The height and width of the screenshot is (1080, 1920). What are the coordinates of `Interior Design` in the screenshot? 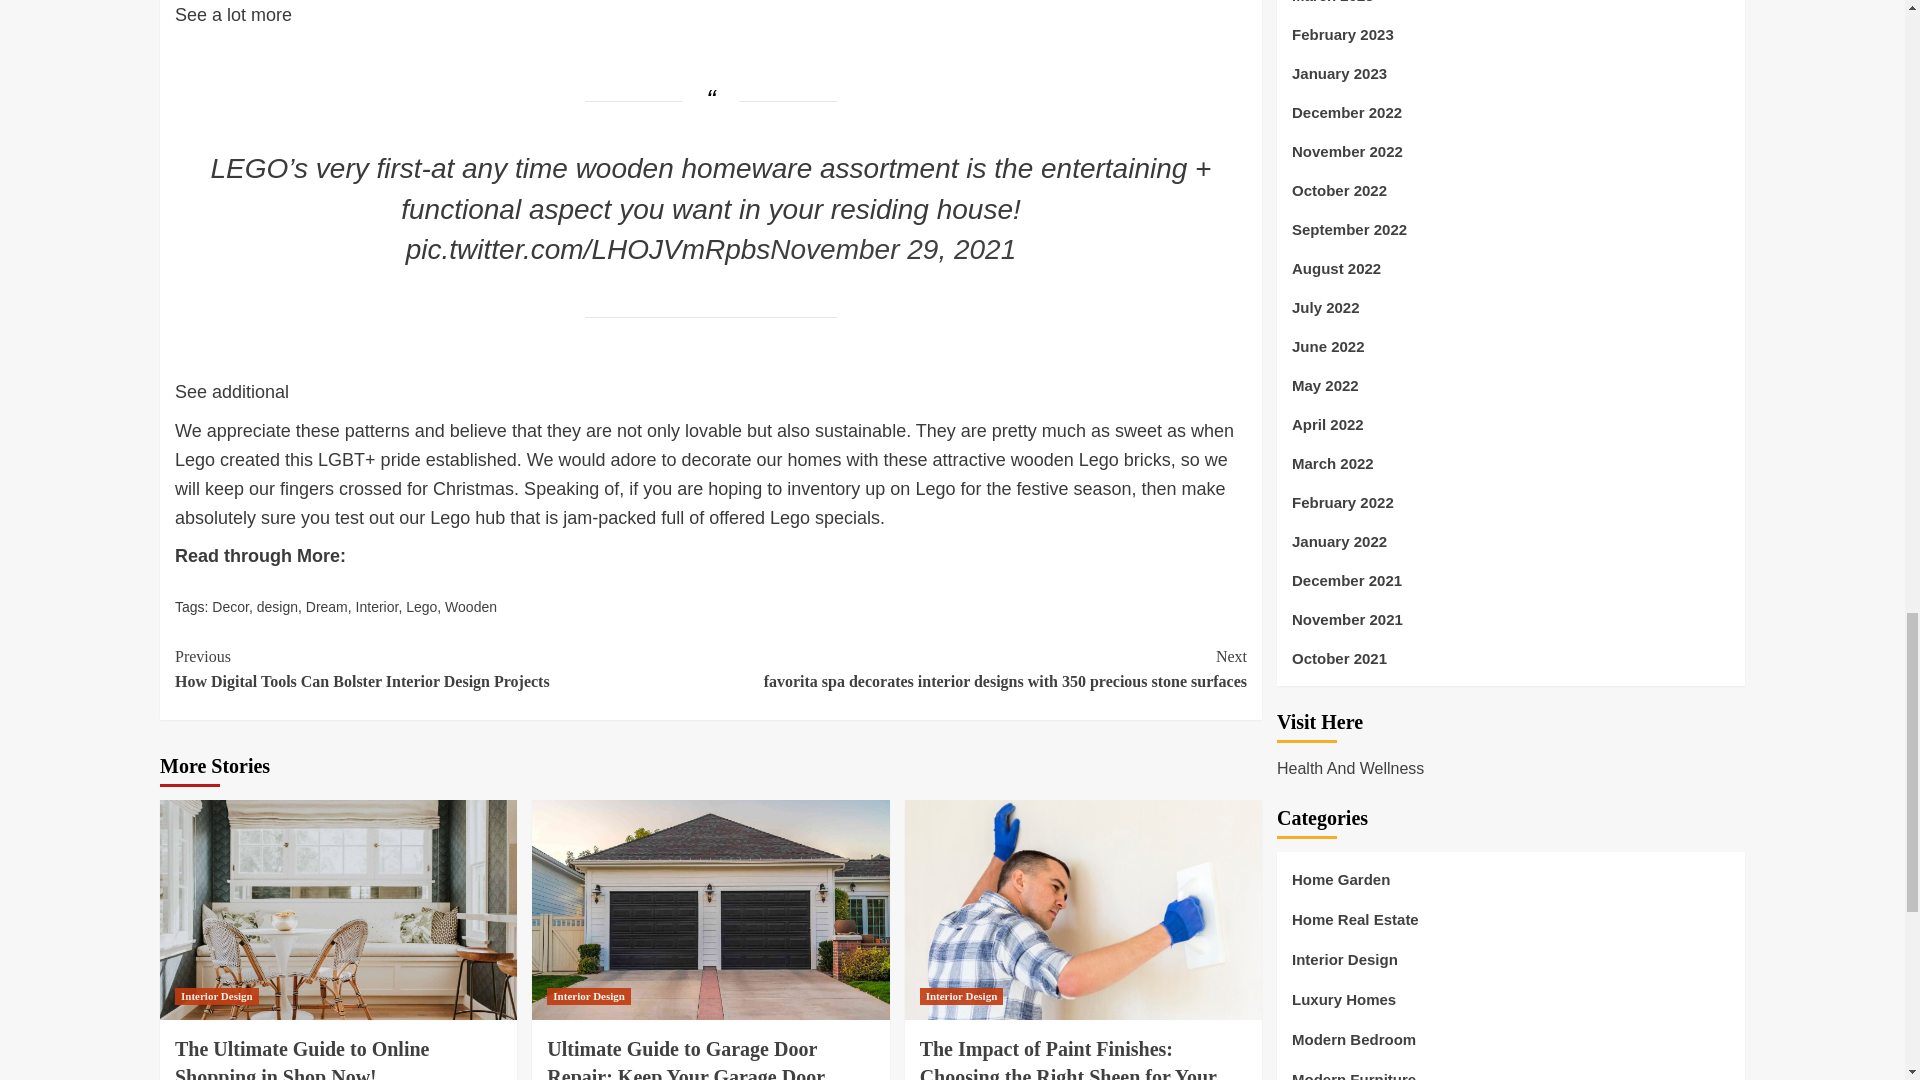 It's located at (216, 996).